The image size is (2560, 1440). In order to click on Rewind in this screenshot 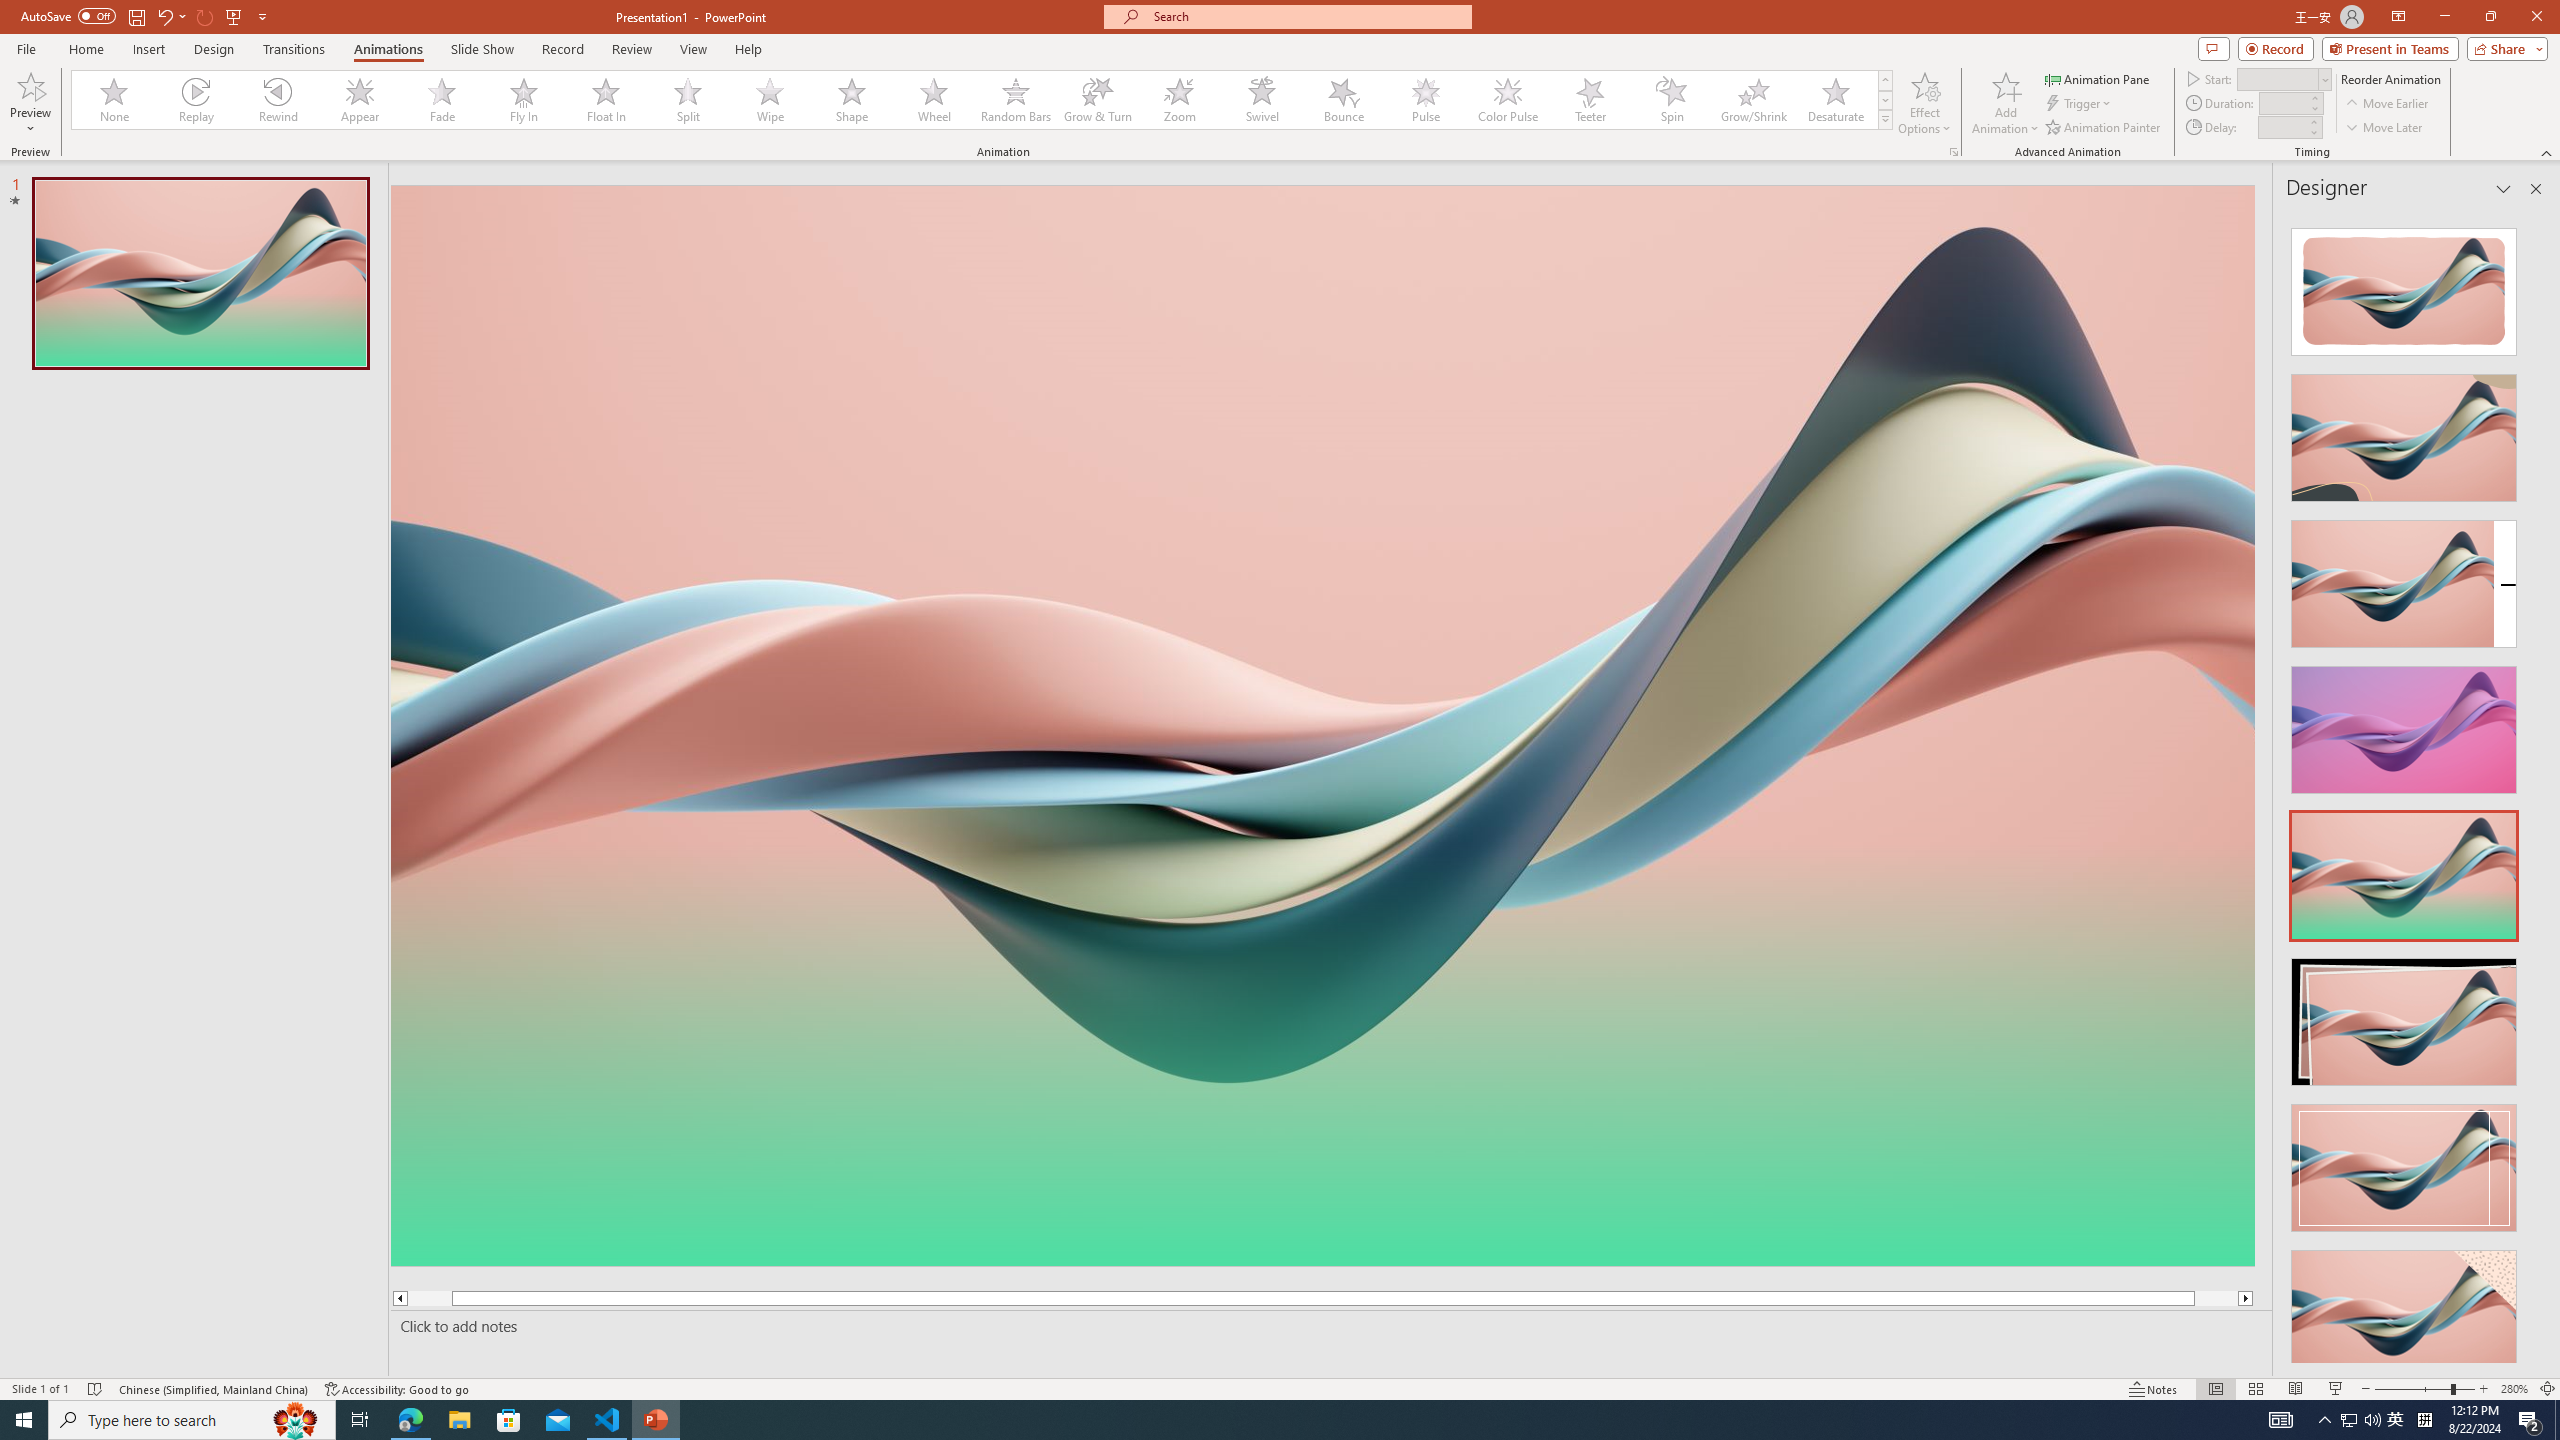, I will do `click(279, 100)`.